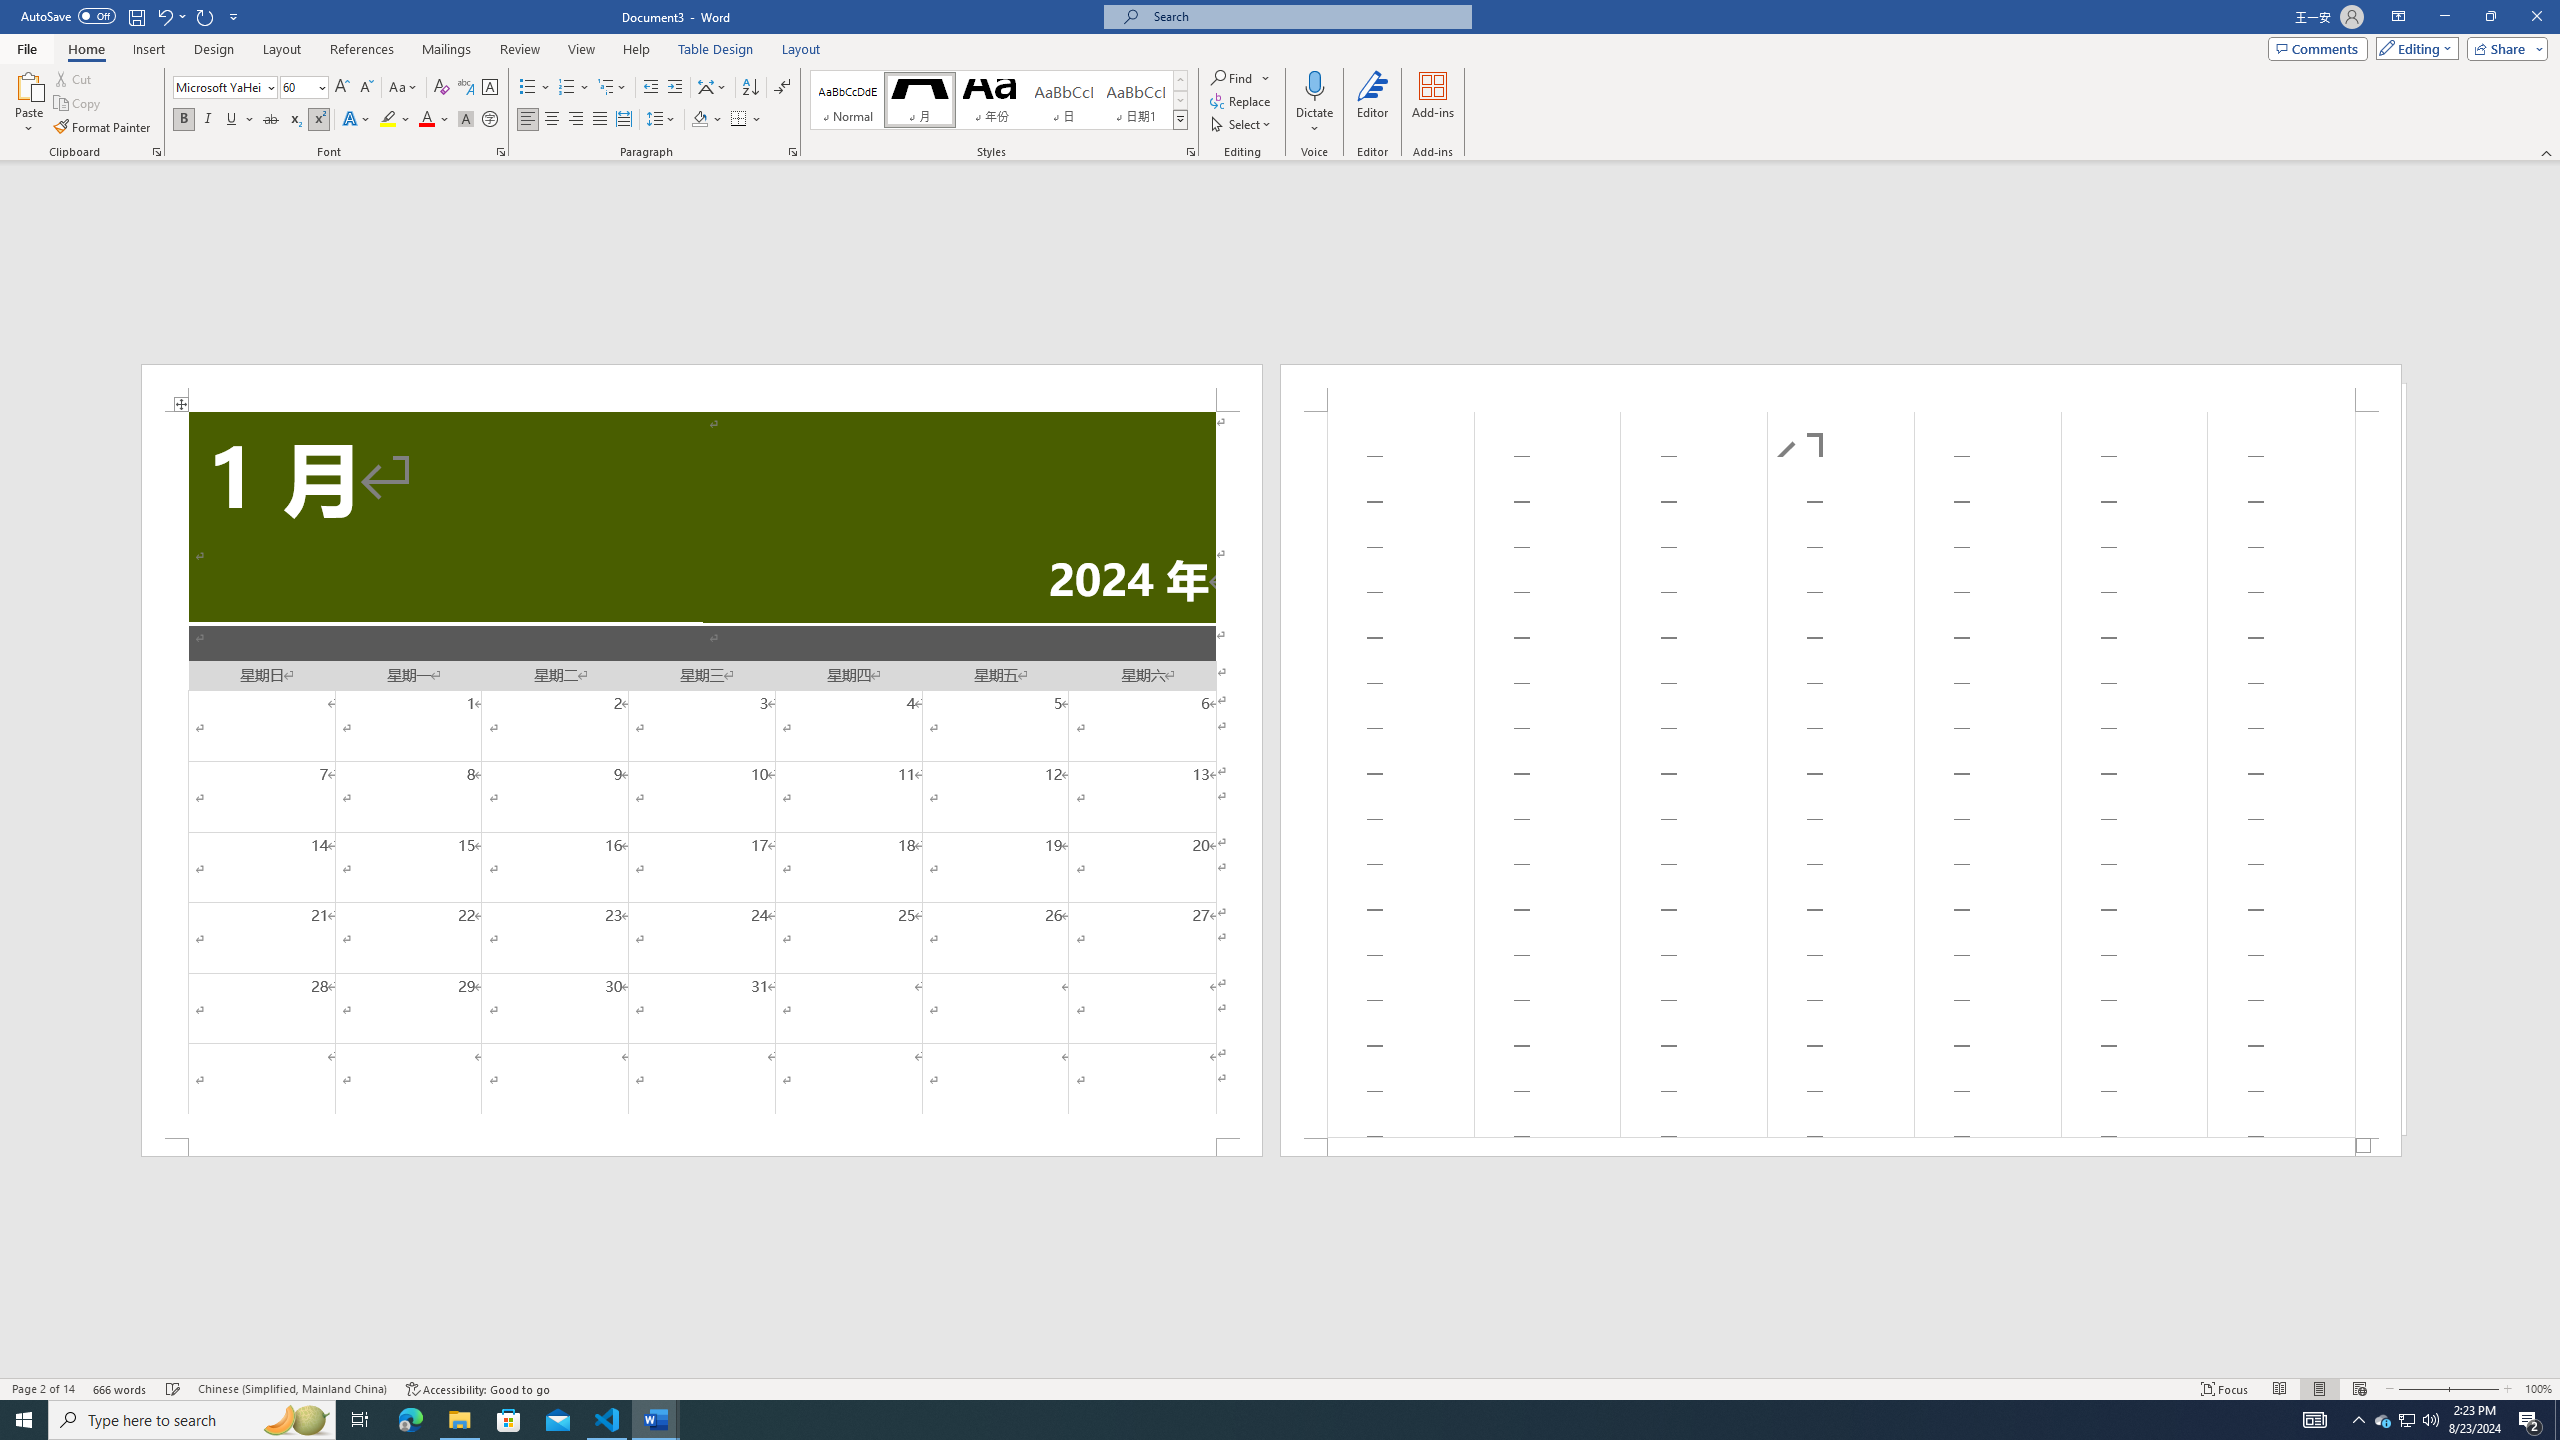 Image resolution: width=2560 pixels, height=1440 pixels. Describe the element at coordinates (362, 49) in the screenshot. I see `References` at that location.